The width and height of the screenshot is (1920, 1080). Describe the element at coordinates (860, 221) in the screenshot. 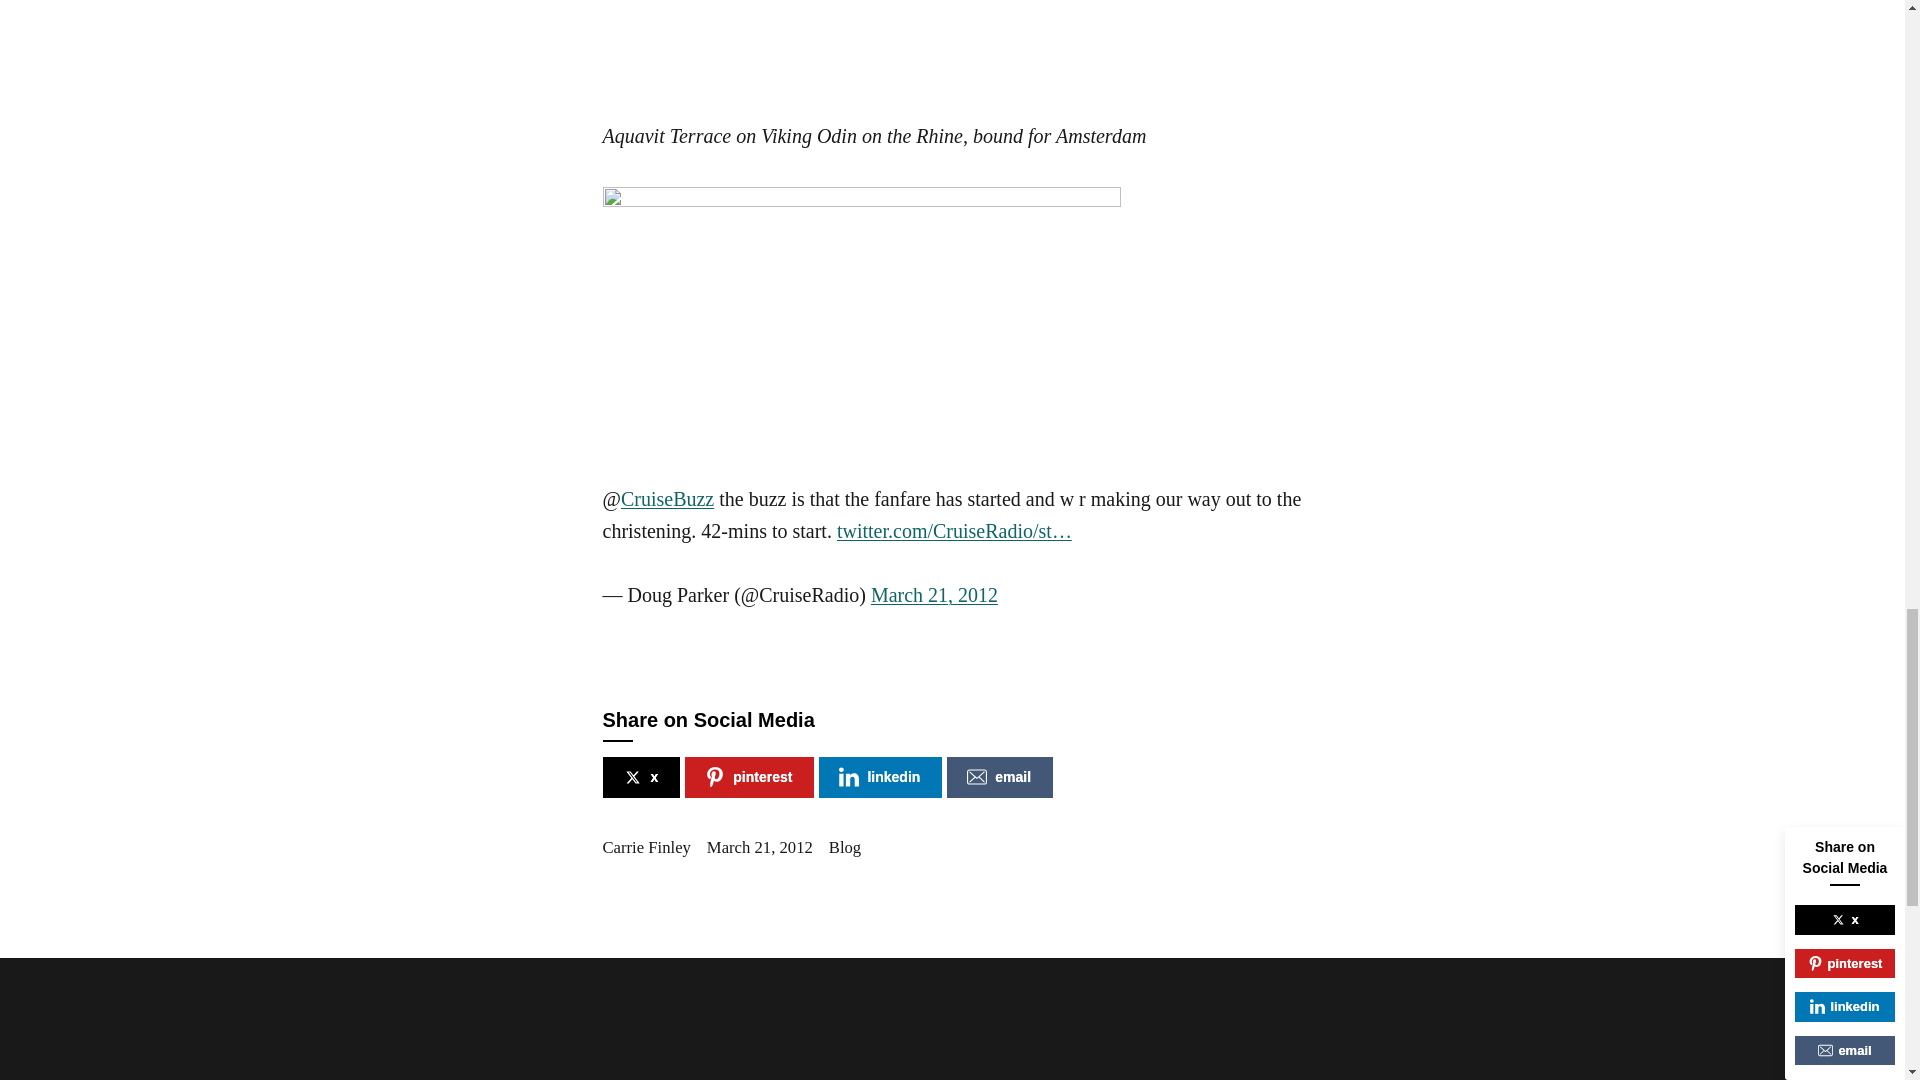

I see `The Deck Chair Blog` at that location.